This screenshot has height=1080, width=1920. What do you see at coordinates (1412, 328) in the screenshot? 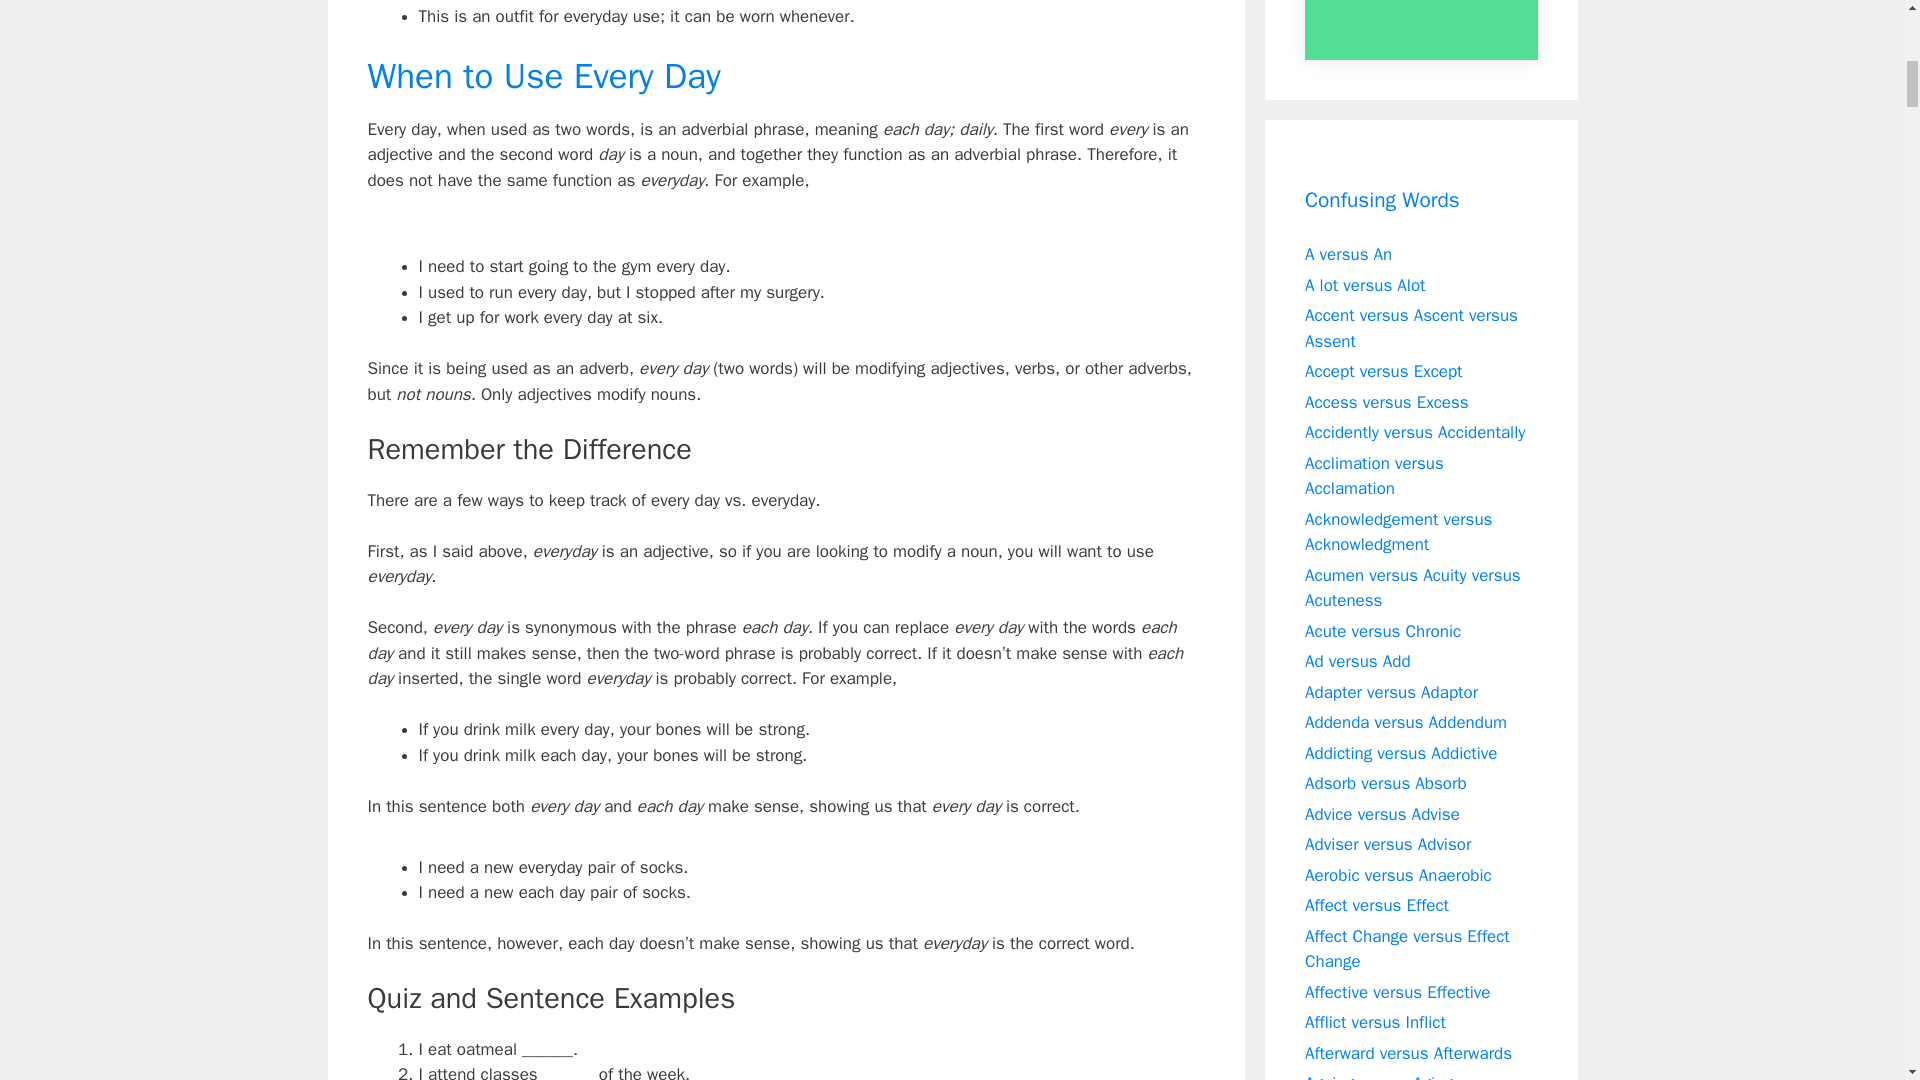
I see `Accent versus Ascent versus Assent` at bounding box center [1412, 328].